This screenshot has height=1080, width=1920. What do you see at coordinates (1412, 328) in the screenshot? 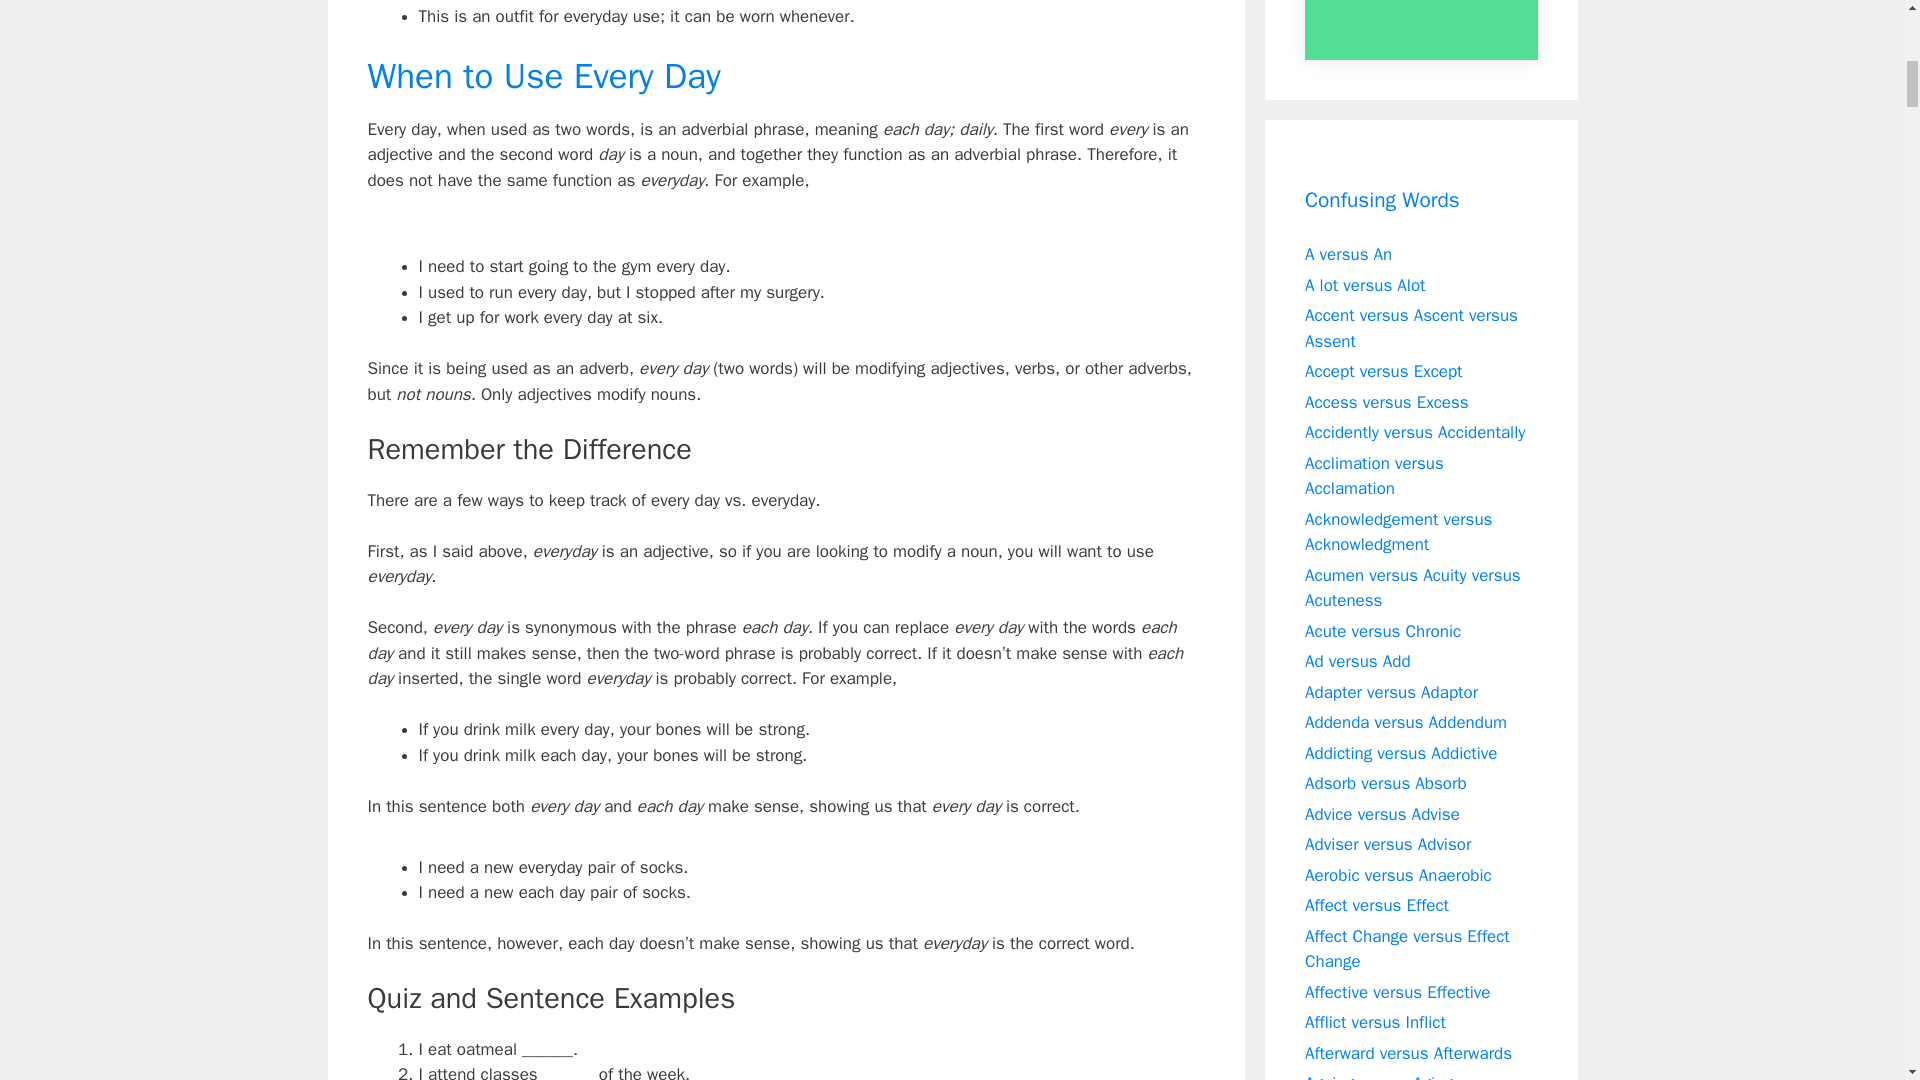
I see `Accent versus Ascent versus Assent` at bounding box center [1412, 328].